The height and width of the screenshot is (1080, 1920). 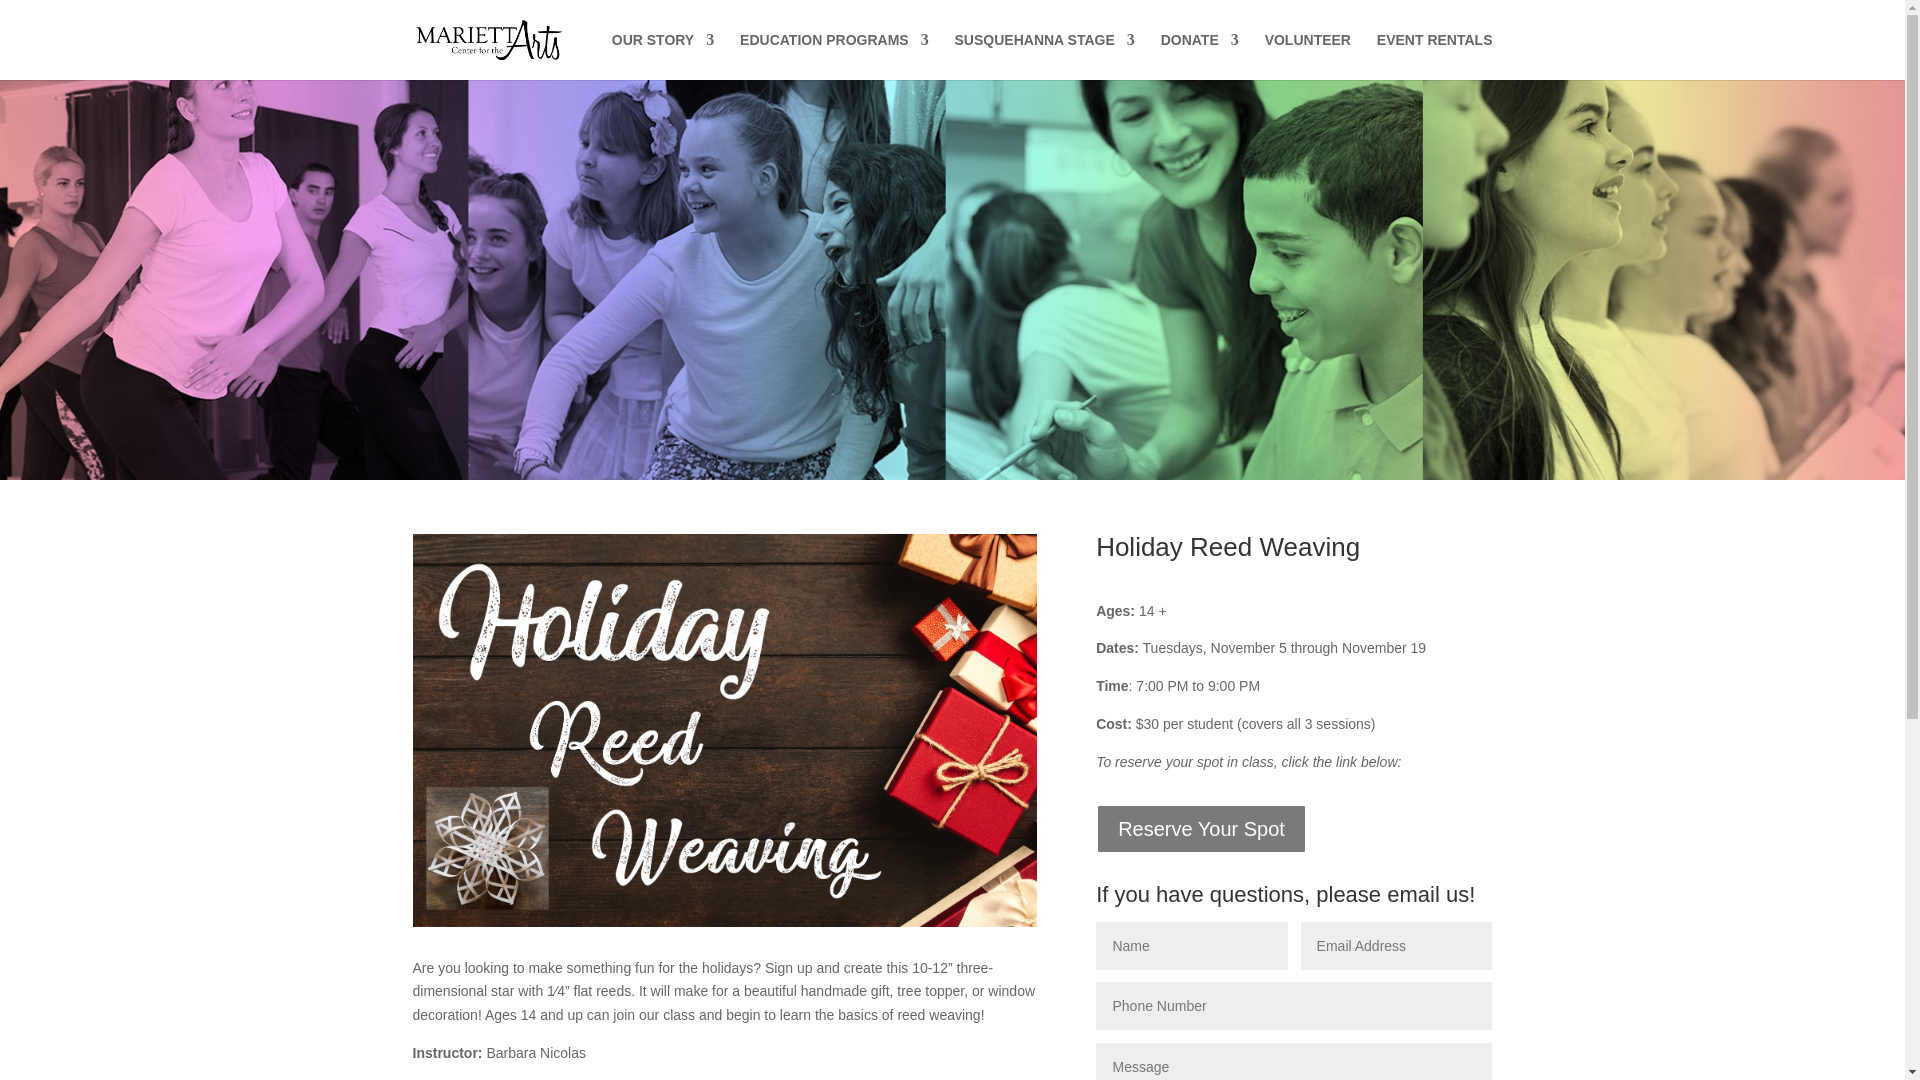 What do you see at coordinates (834, 56) in the screenshot?
I see `EDUCATION PROGRAMS` at bounding box center [834, 56].